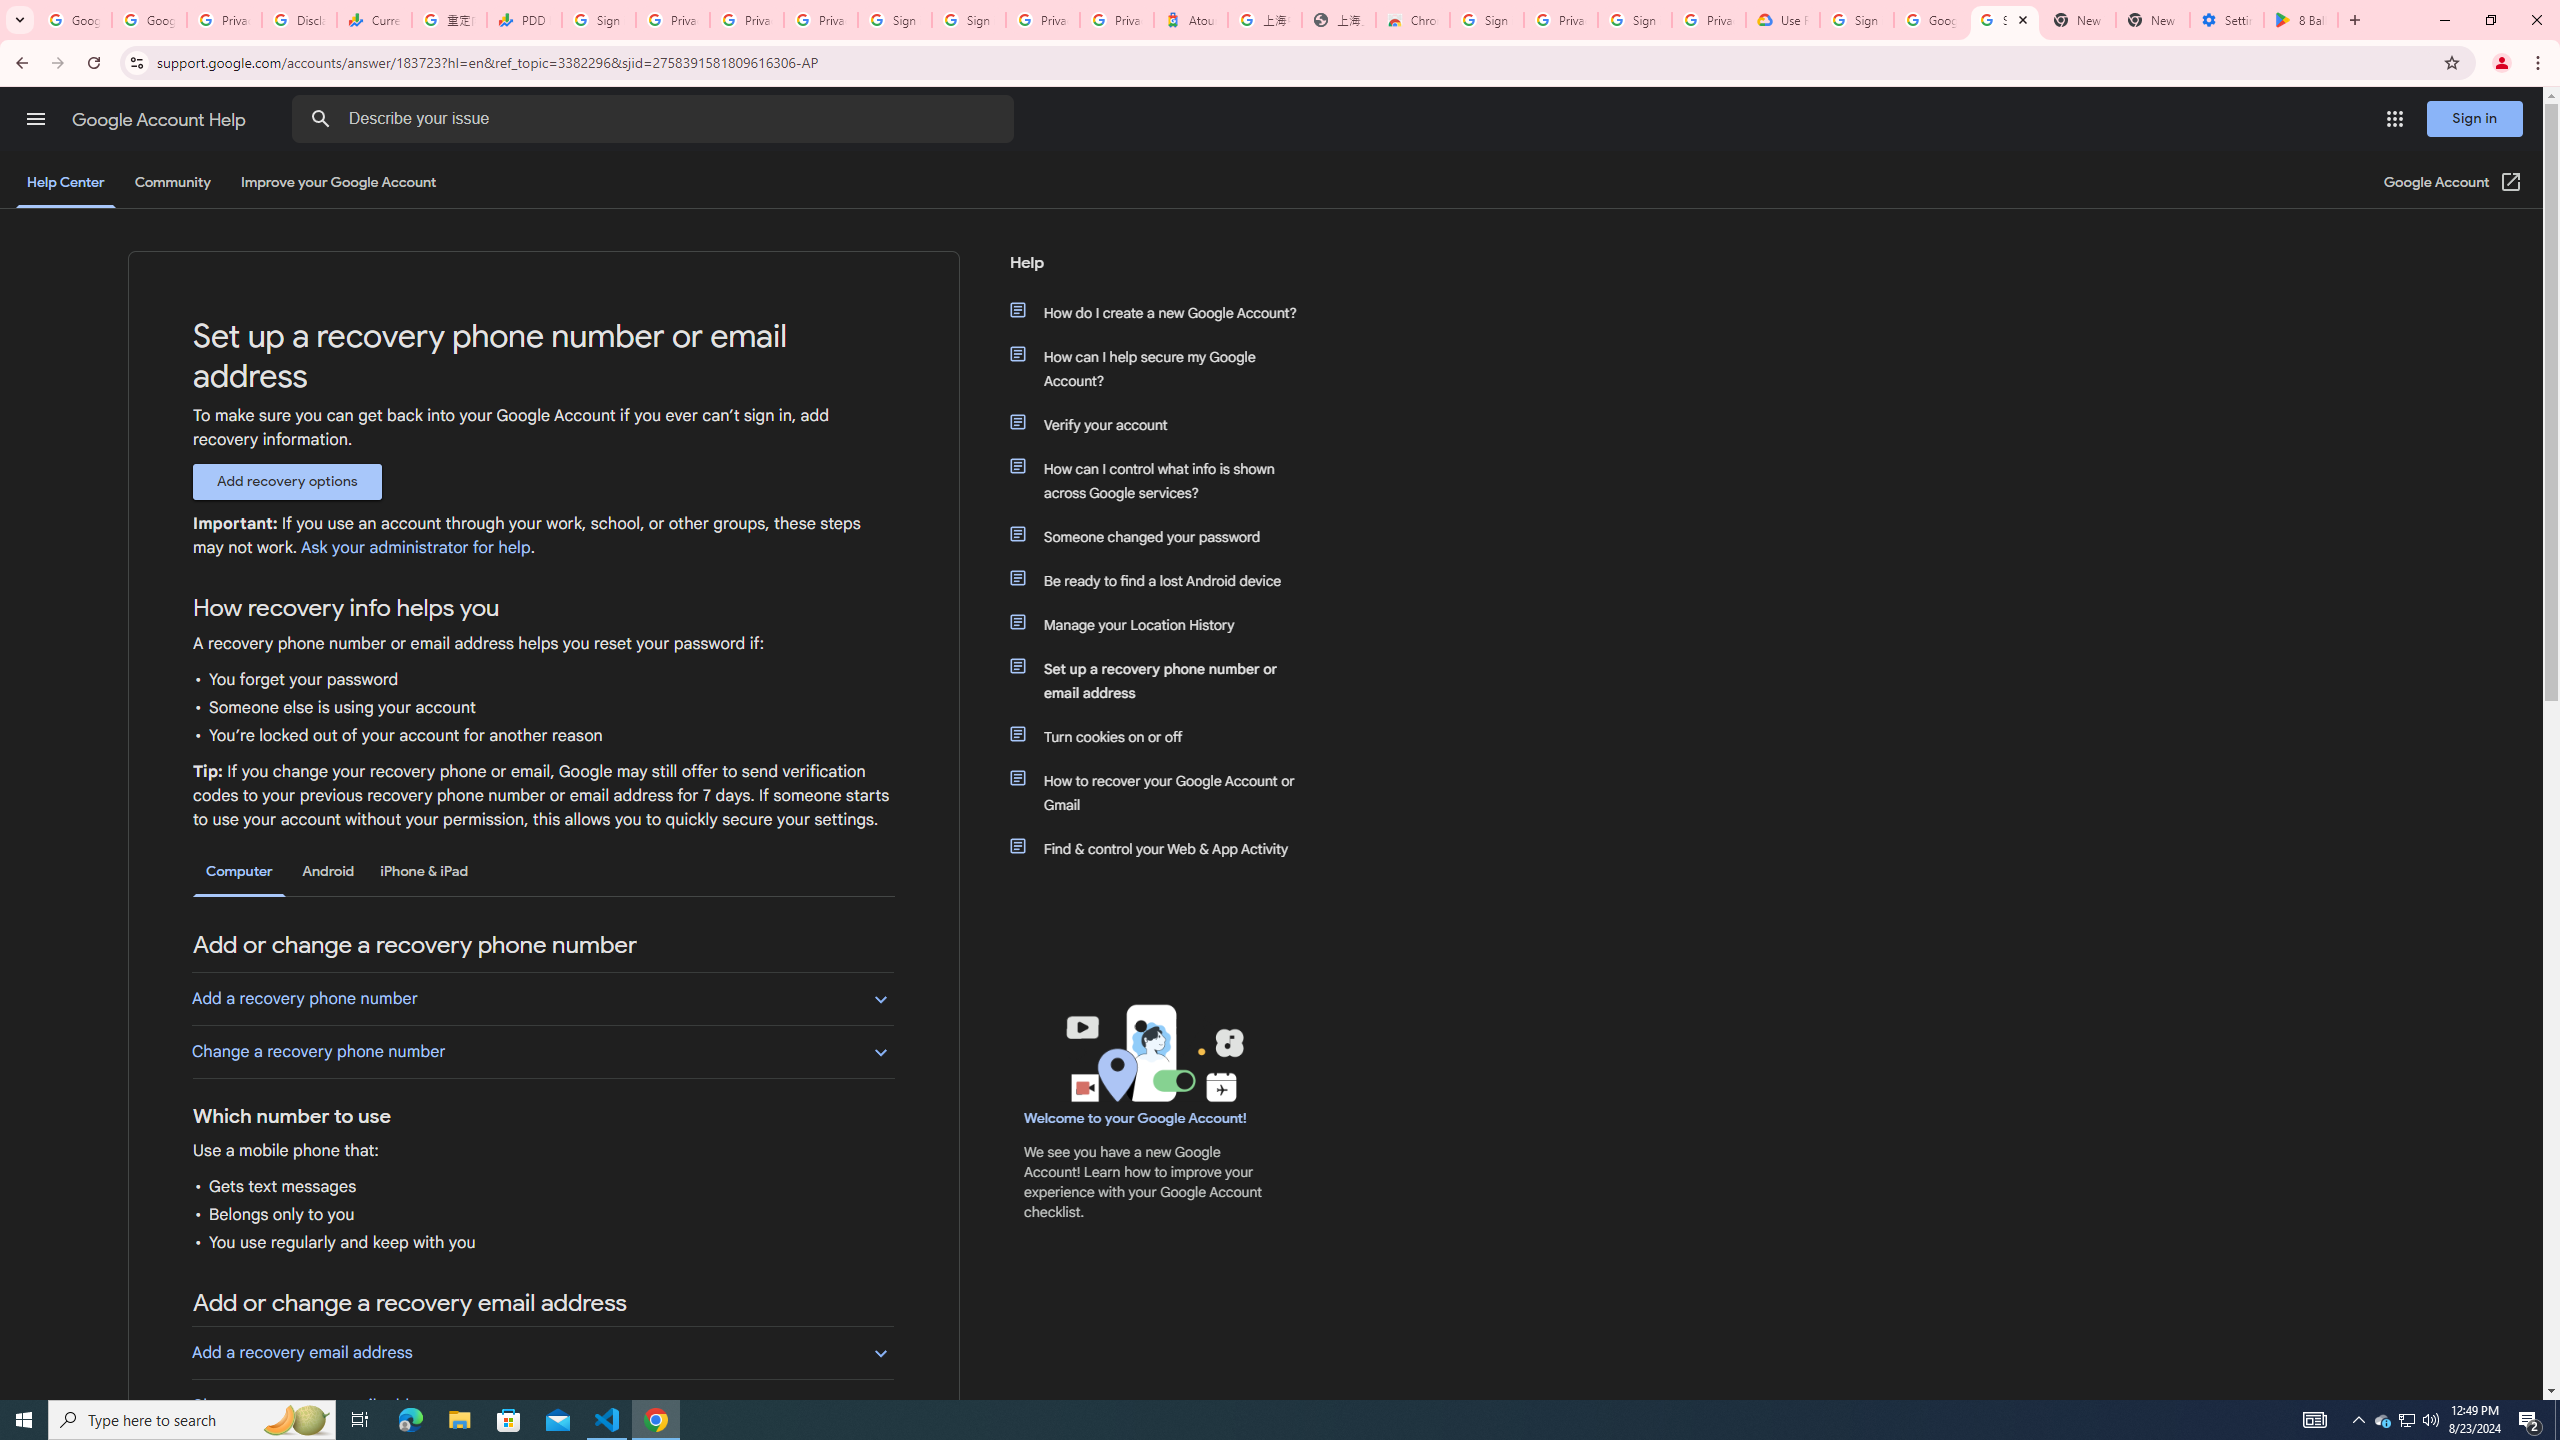 The width and height of the screenshot is (2560, 1440). Describe the element at coordinates (1930, 20) in the screenshot. I see `Google Account Help` at that location.